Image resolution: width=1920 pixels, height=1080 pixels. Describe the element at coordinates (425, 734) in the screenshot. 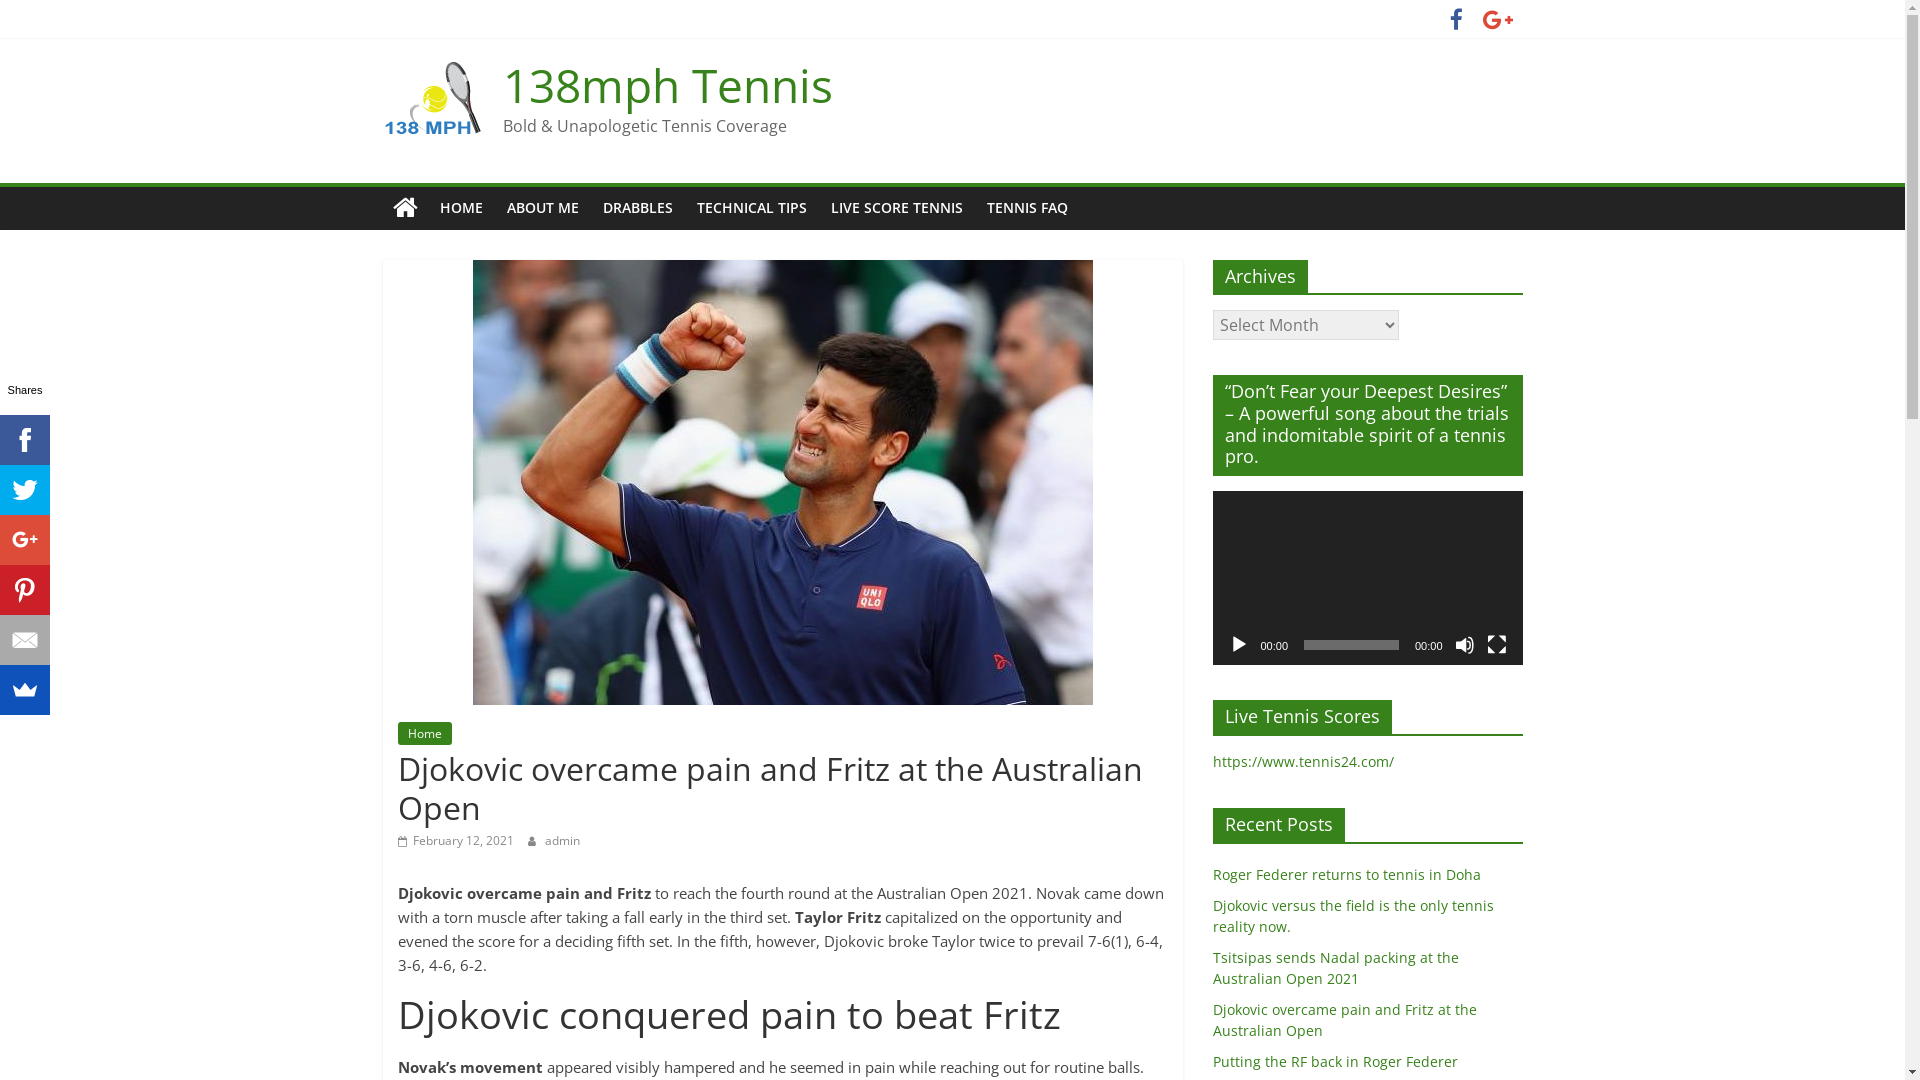

I see `Home` at that location.